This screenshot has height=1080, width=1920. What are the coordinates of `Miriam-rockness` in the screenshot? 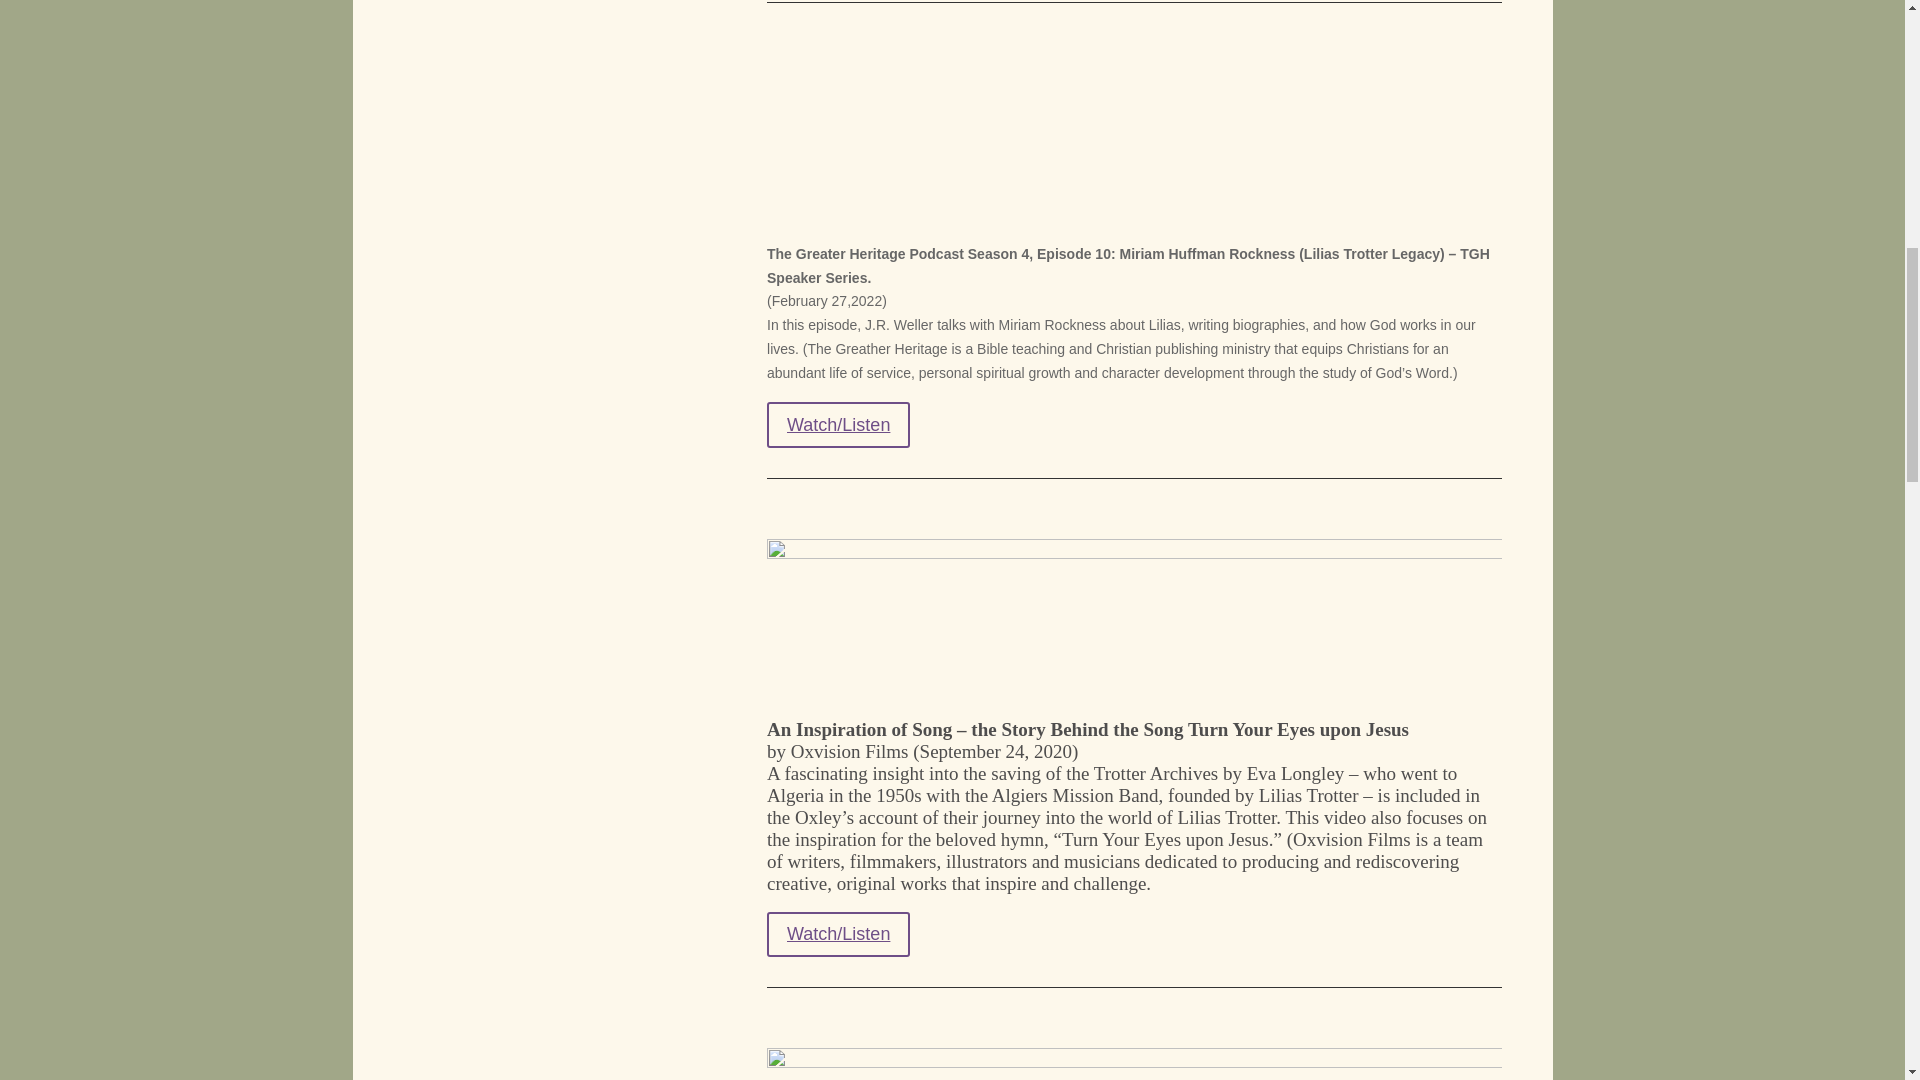 It's located at (1134, 1064).